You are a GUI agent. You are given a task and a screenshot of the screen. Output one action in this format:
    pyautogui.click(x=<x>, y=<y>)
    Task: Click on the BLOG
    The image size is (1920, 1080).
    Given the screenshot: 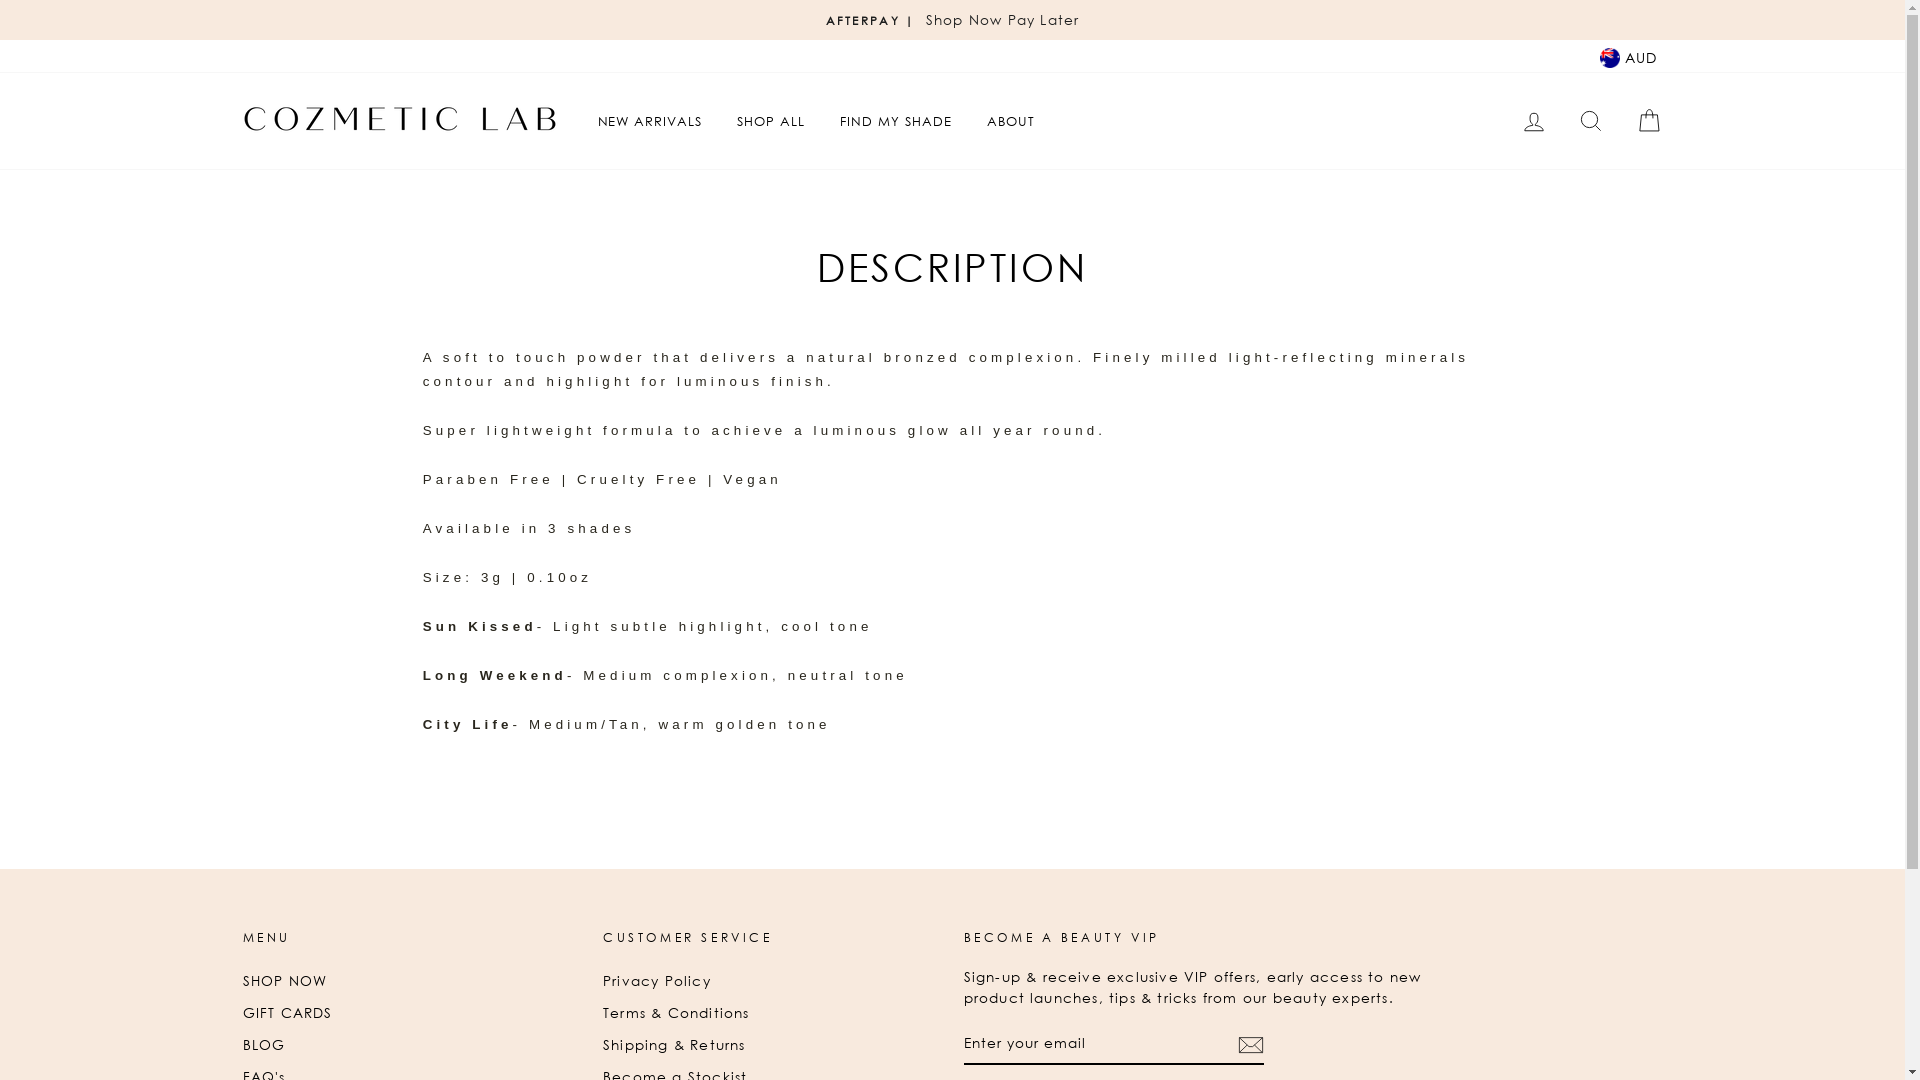 What is the action you would take?
    pyautogui.click(x=264, y=1045)
    